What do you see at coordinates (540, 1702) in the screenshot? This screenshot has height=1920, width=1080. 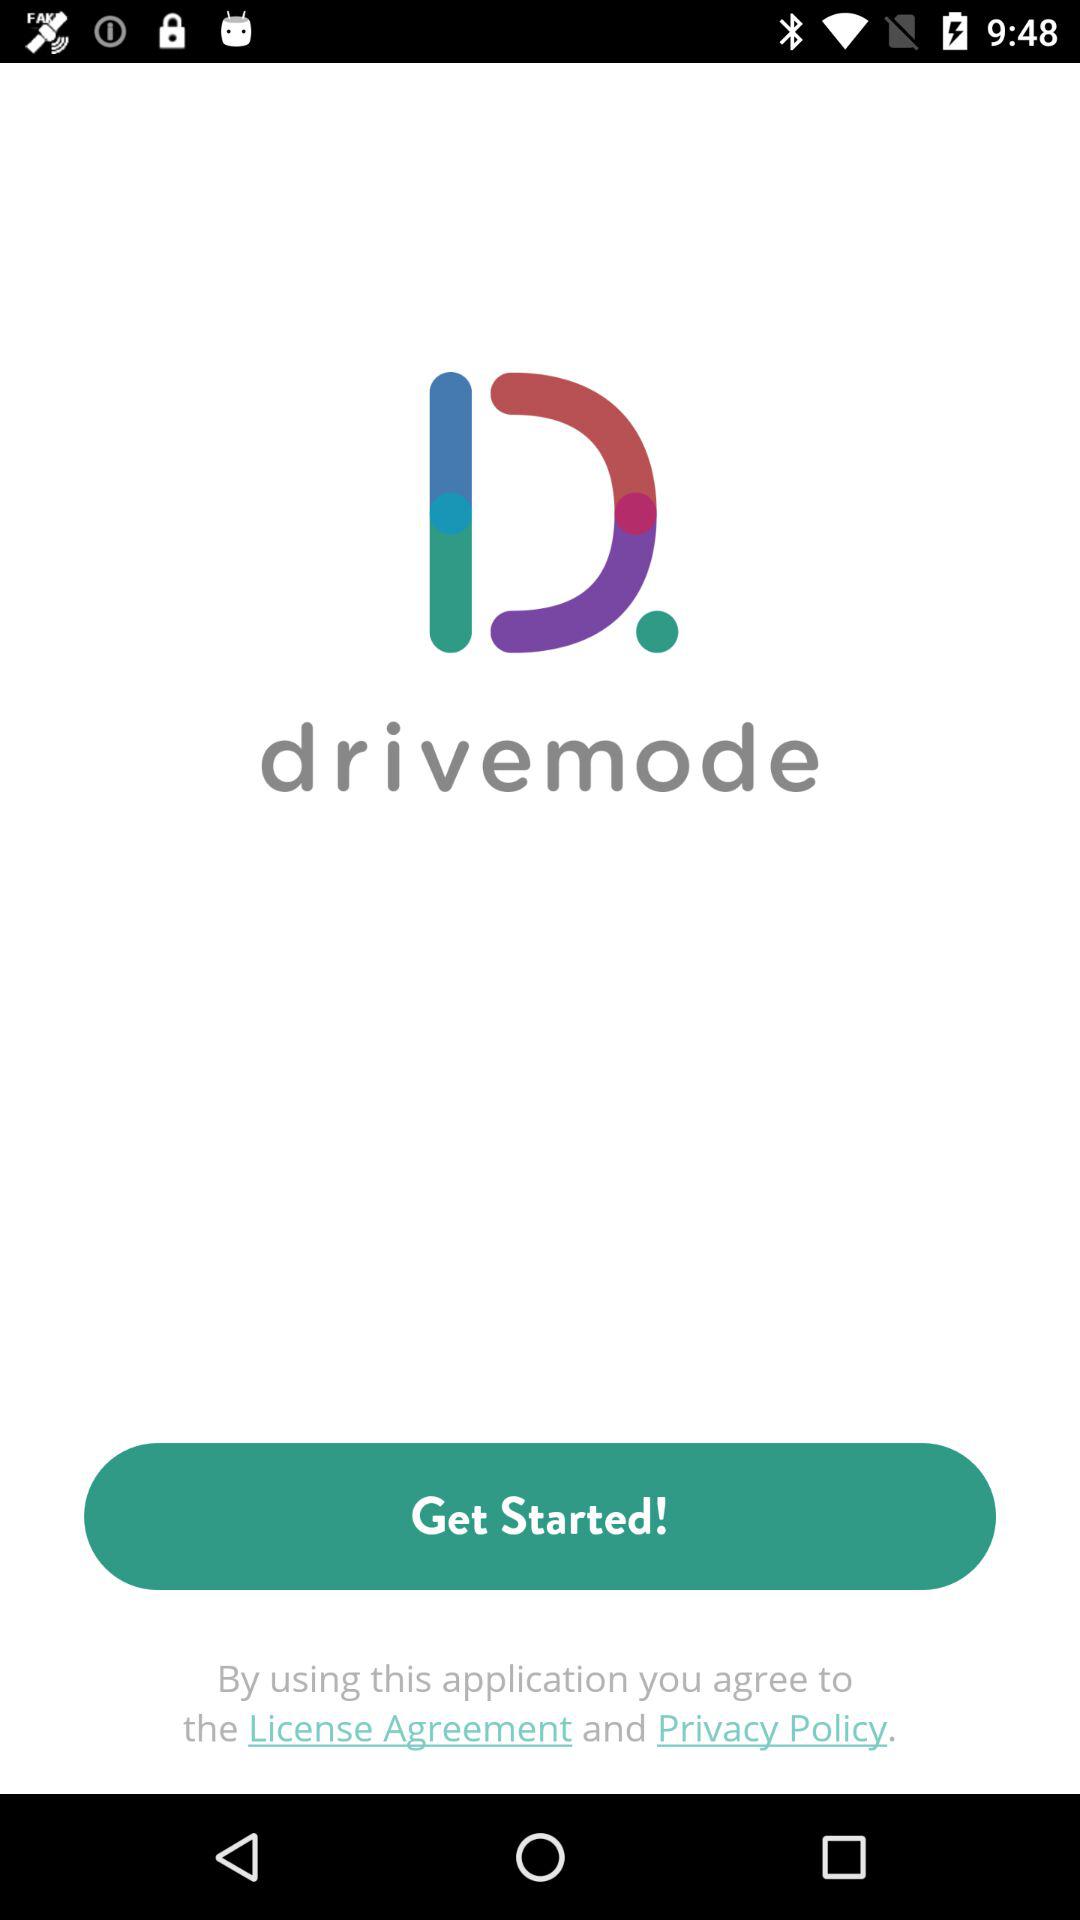 I see `flip to the by using this` at bounding box center [540, 1702].